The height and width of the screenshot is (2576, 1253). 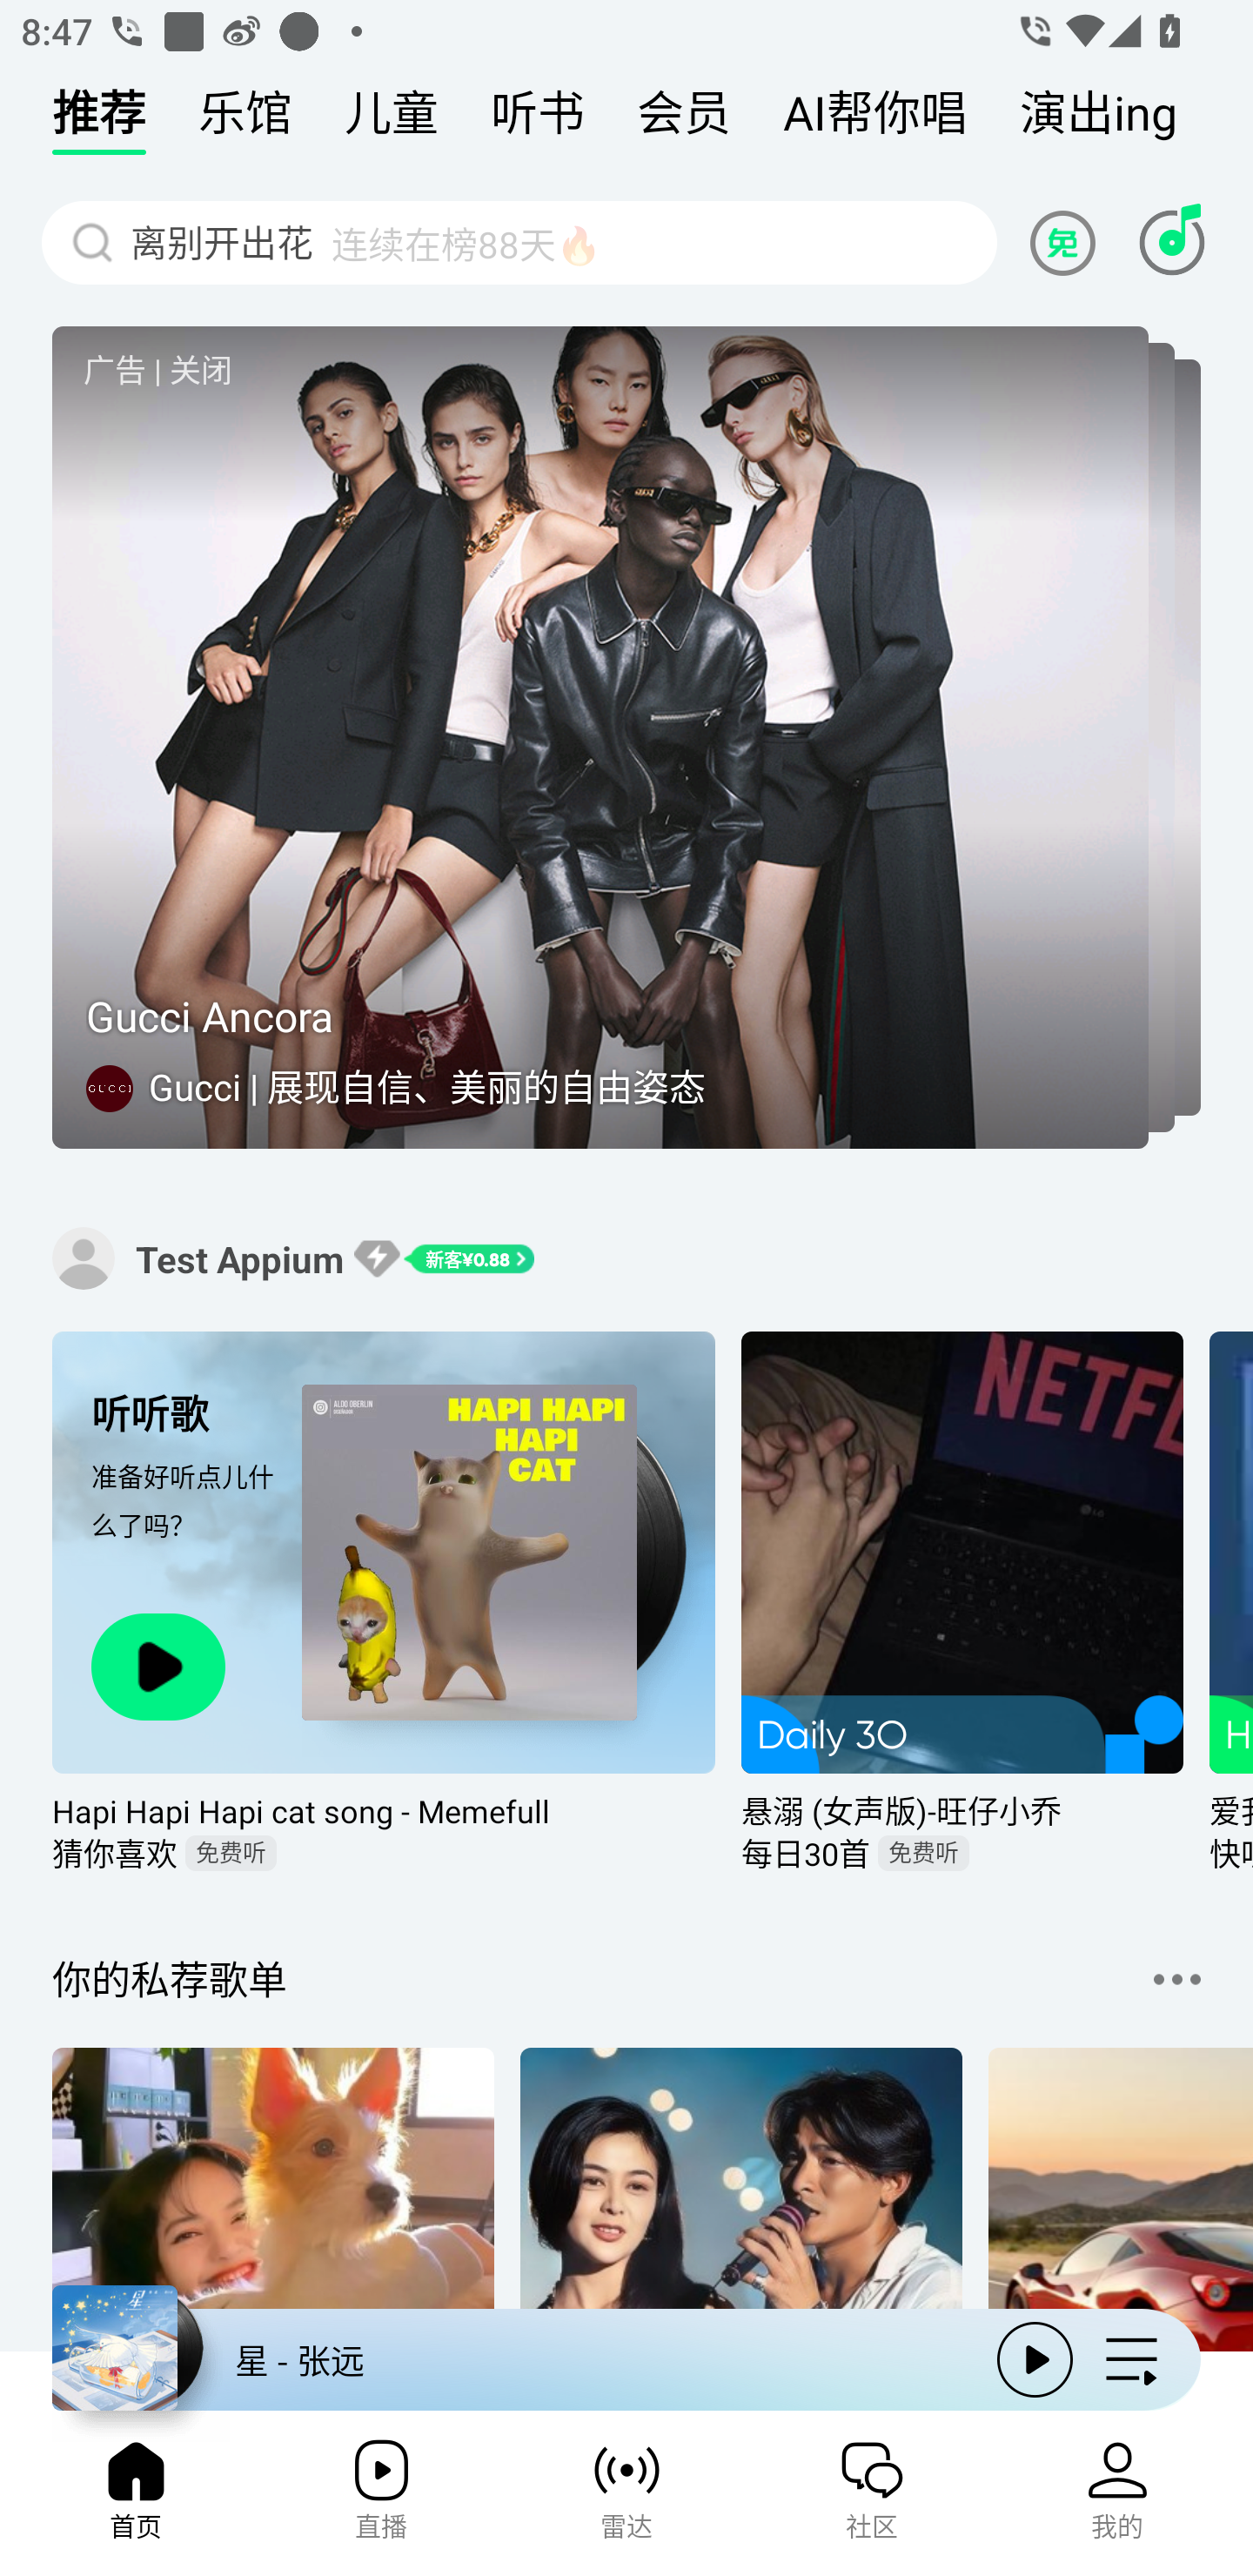 What do you see at coordinates (740, 2201) in the screenshot?
I see `【粤语老歌】岁月更迭，情怀依旧音频. . 5847人收藏. 收听量, 1324万` at bounding box center [740, 2201].